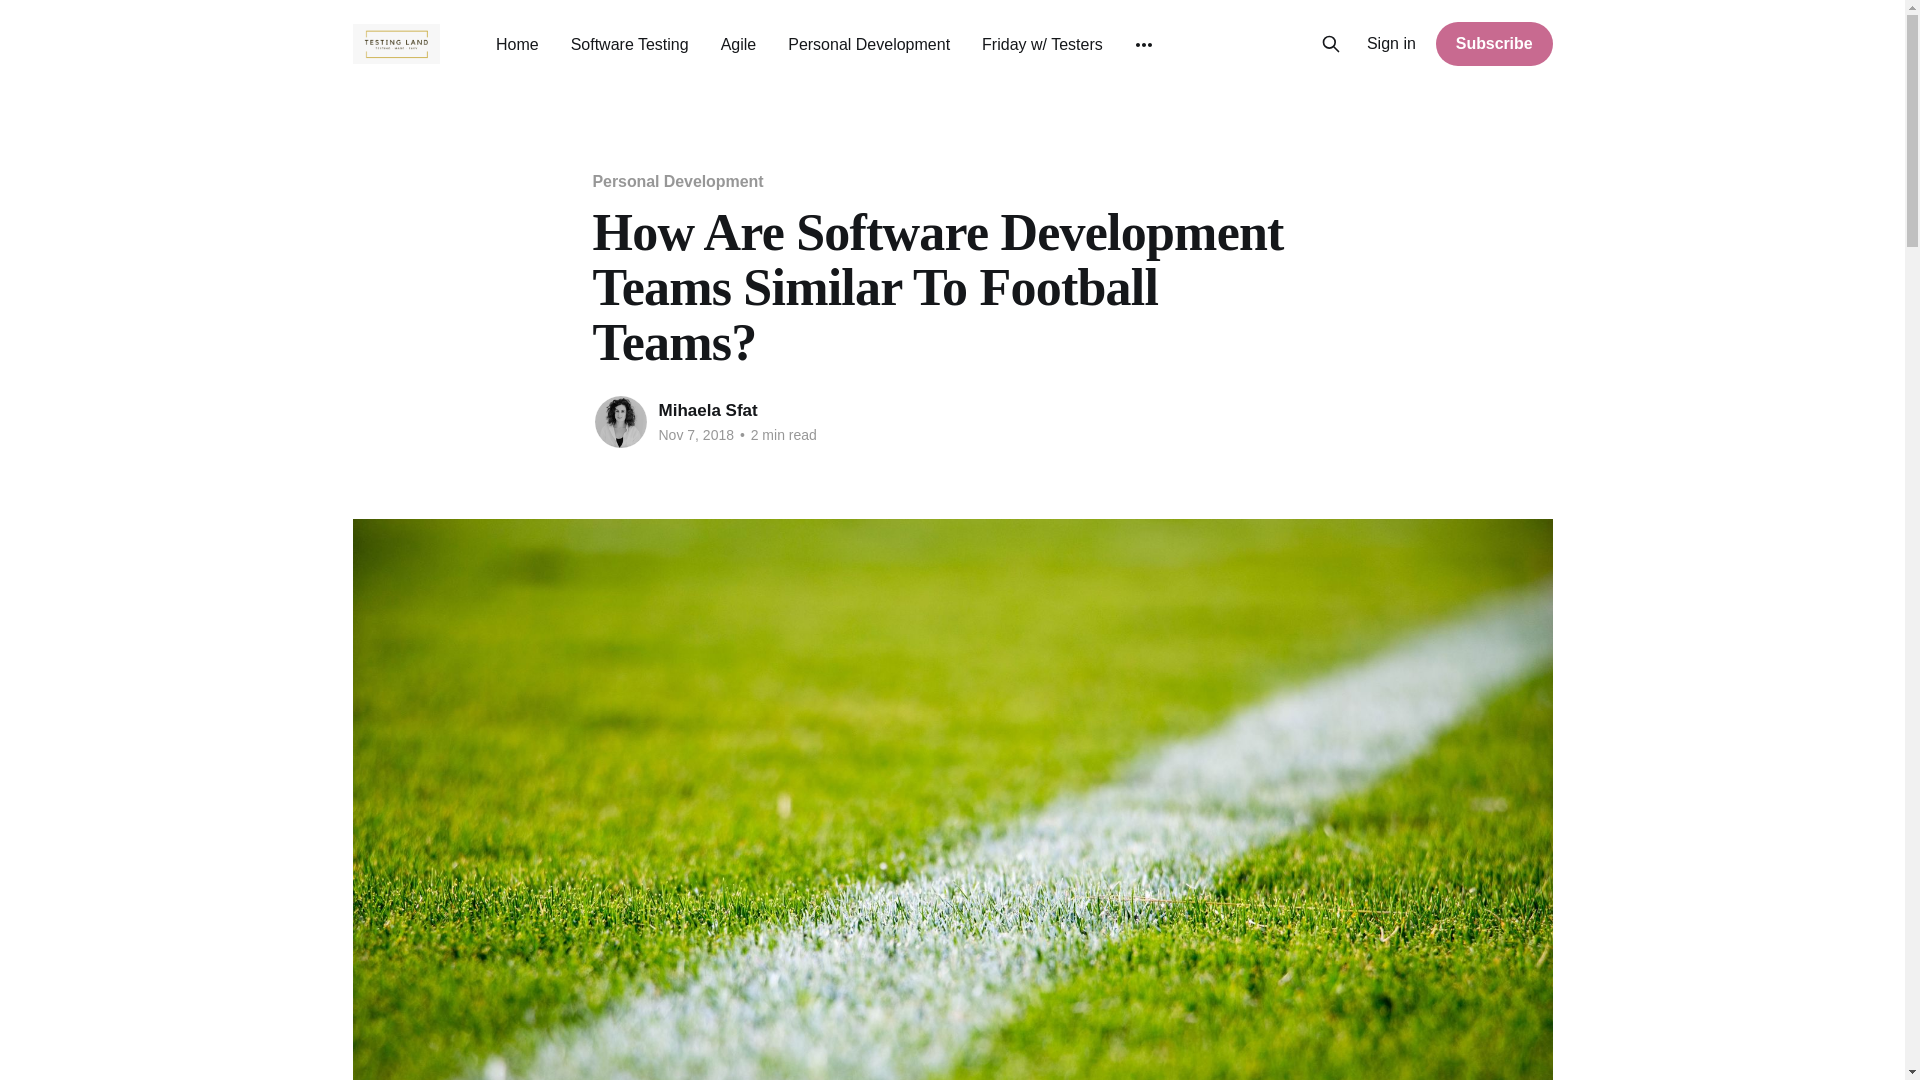  I want to click on Agile, so click(738, 44).